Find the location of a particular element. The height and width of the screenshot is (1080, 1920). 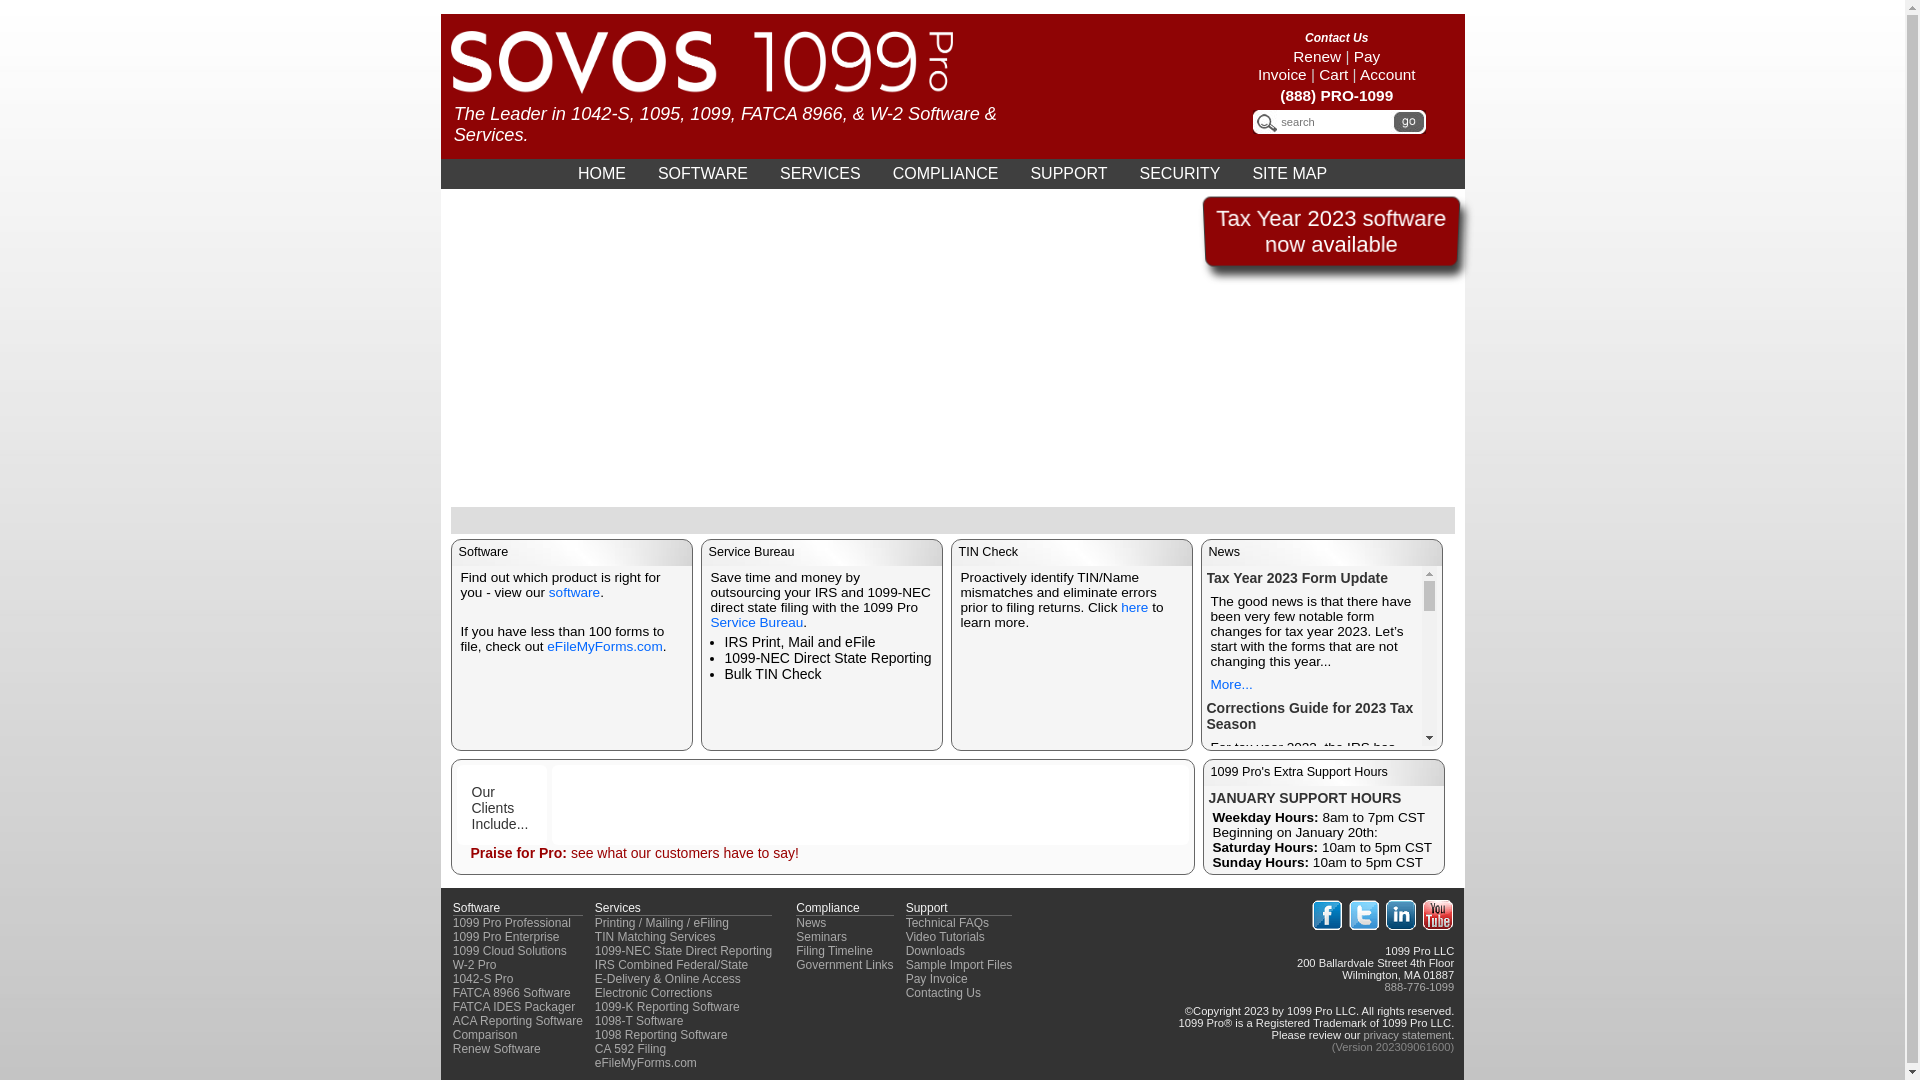

Contacting Us is located at coordinates (944, 993).